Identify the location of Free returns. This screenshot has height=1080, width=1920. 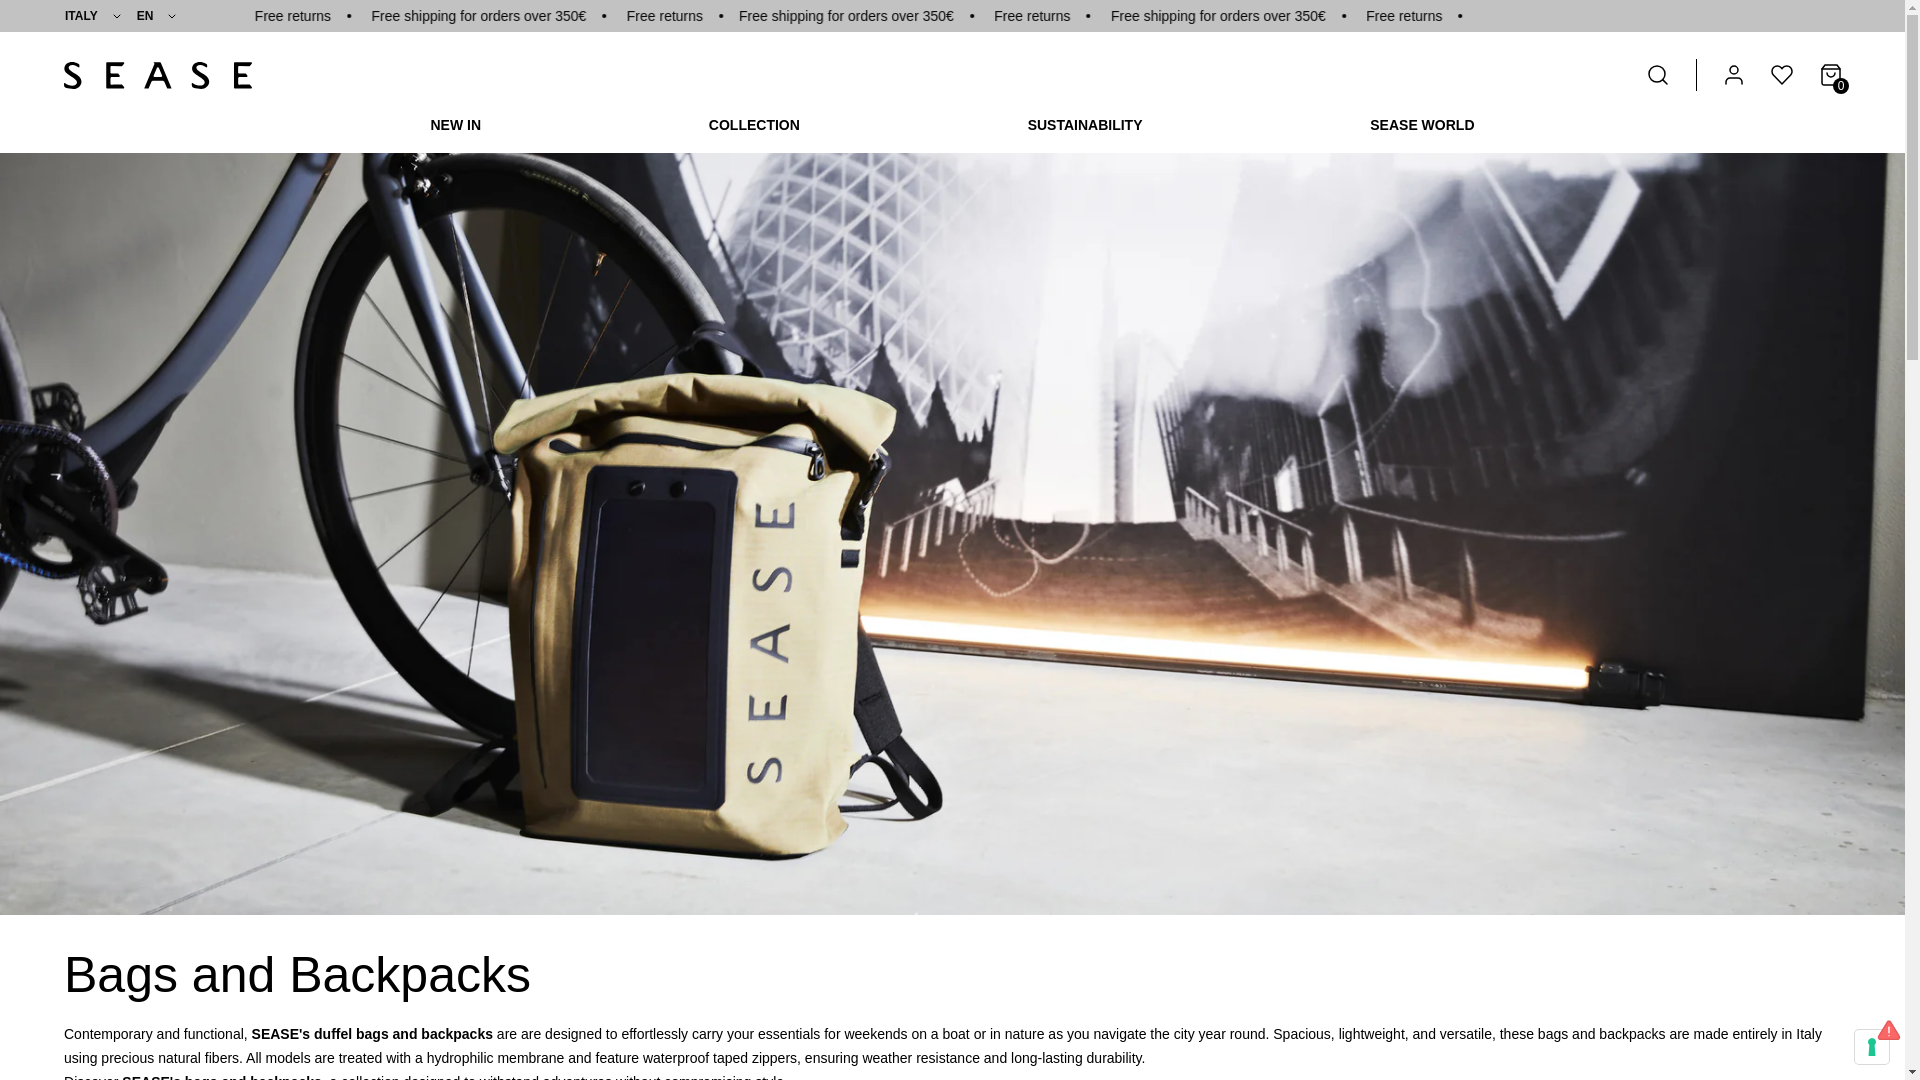
(544, 16).